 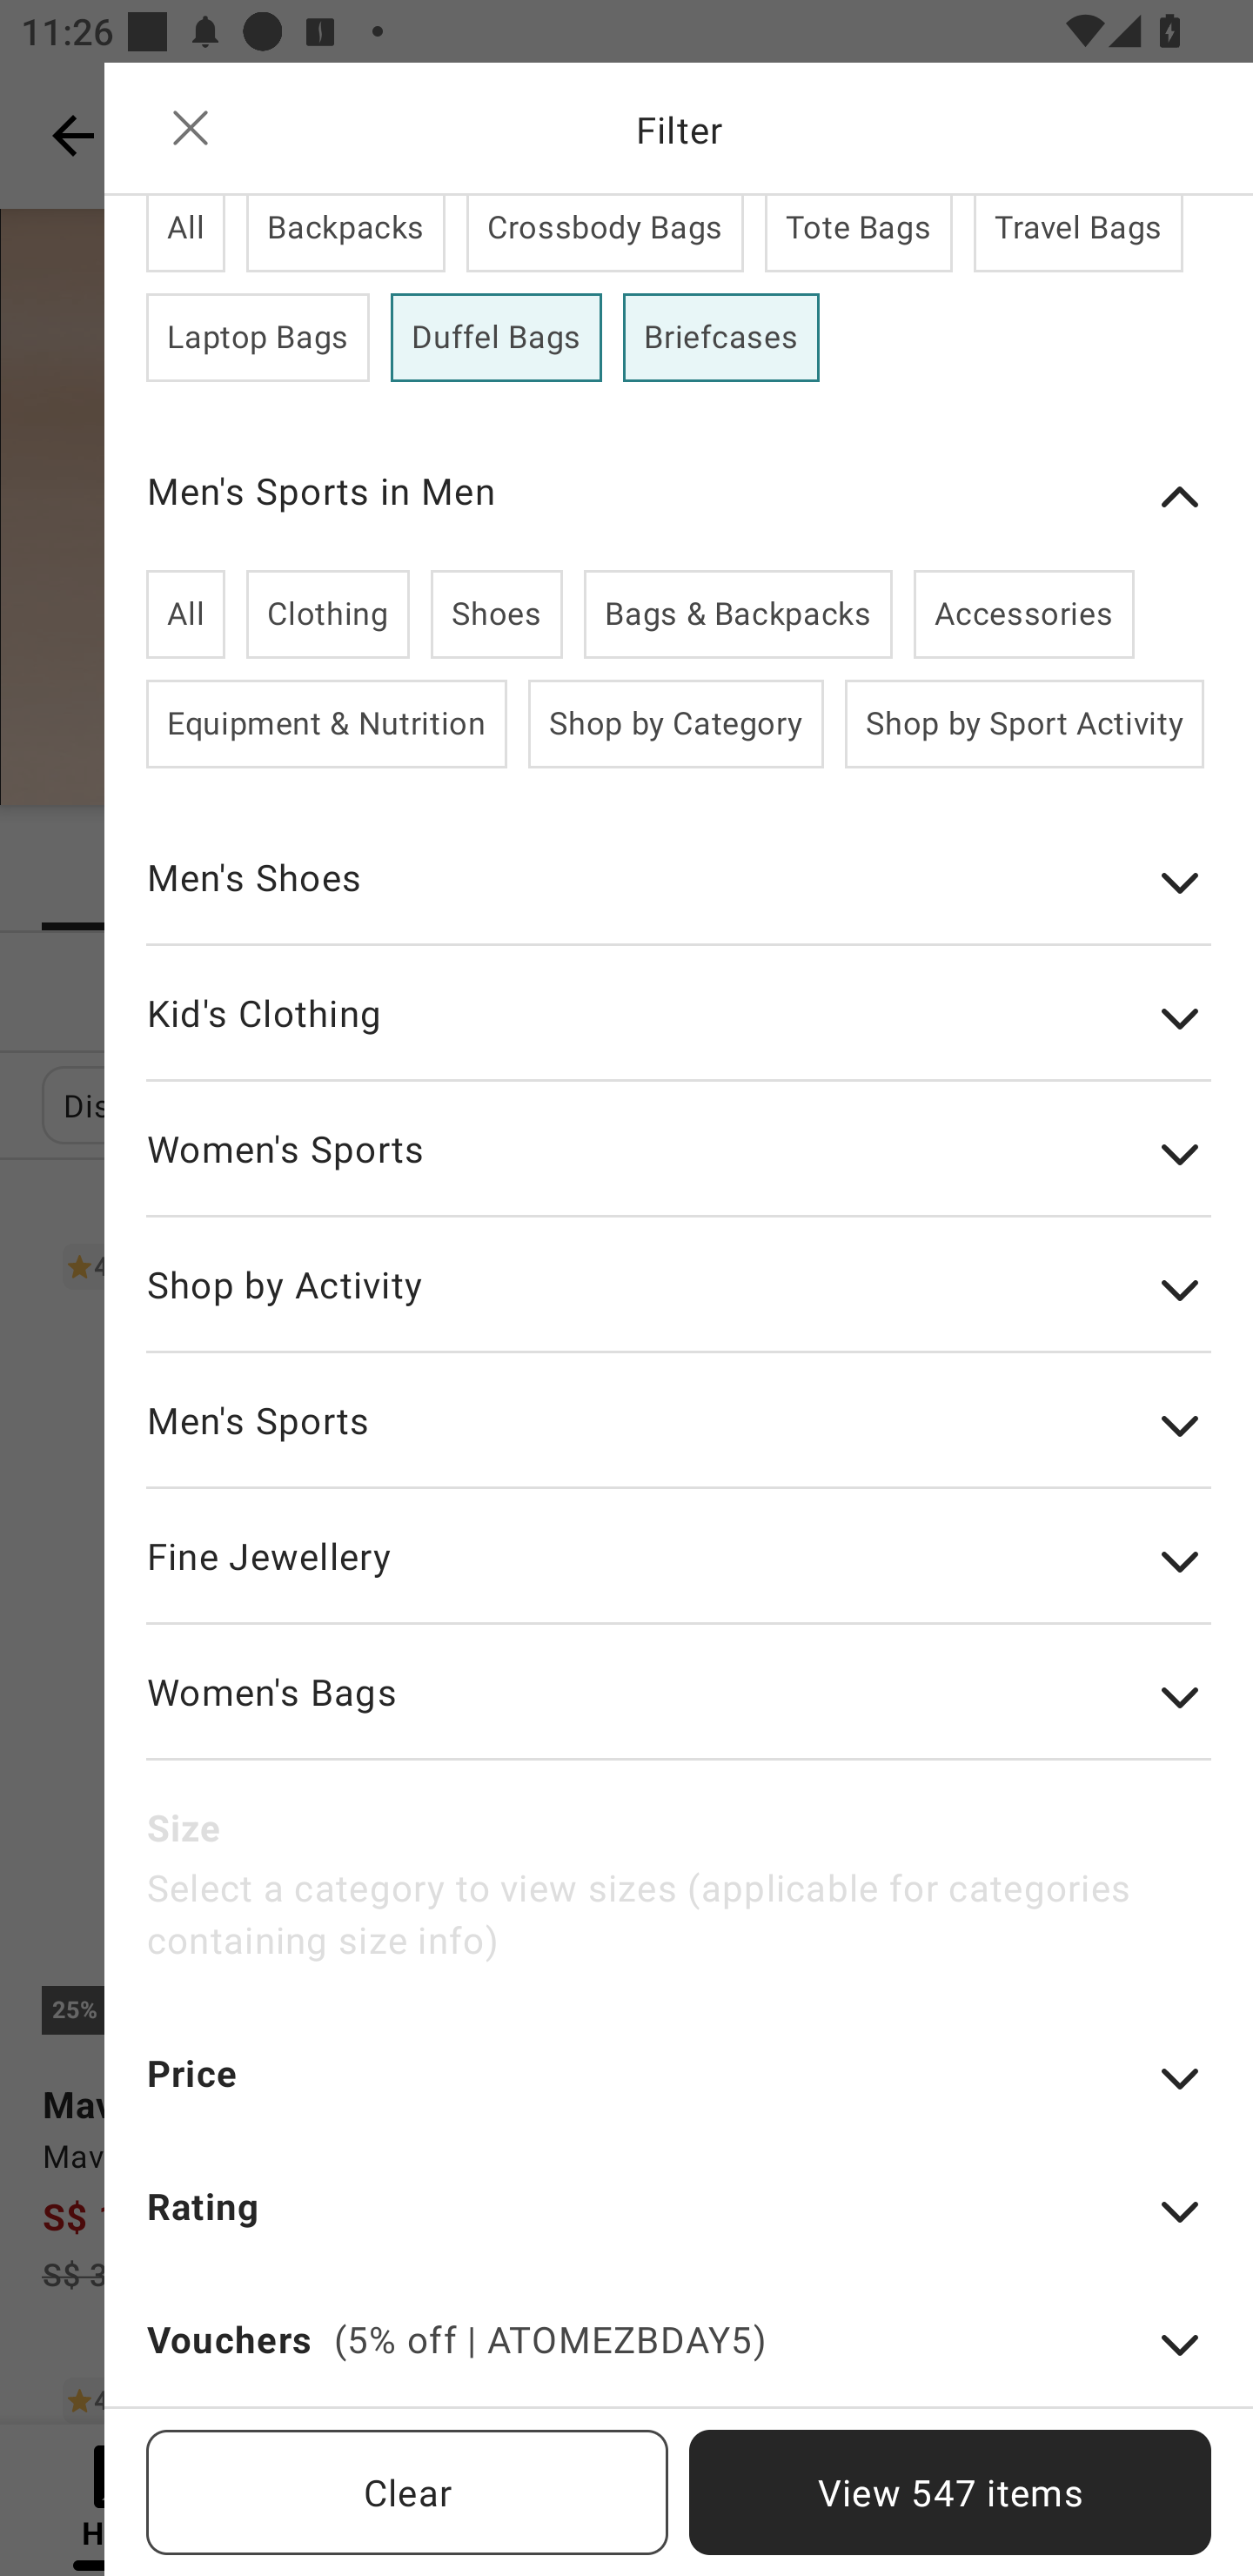 I want to click on Travel Bags, so click(x=1077, y=233).